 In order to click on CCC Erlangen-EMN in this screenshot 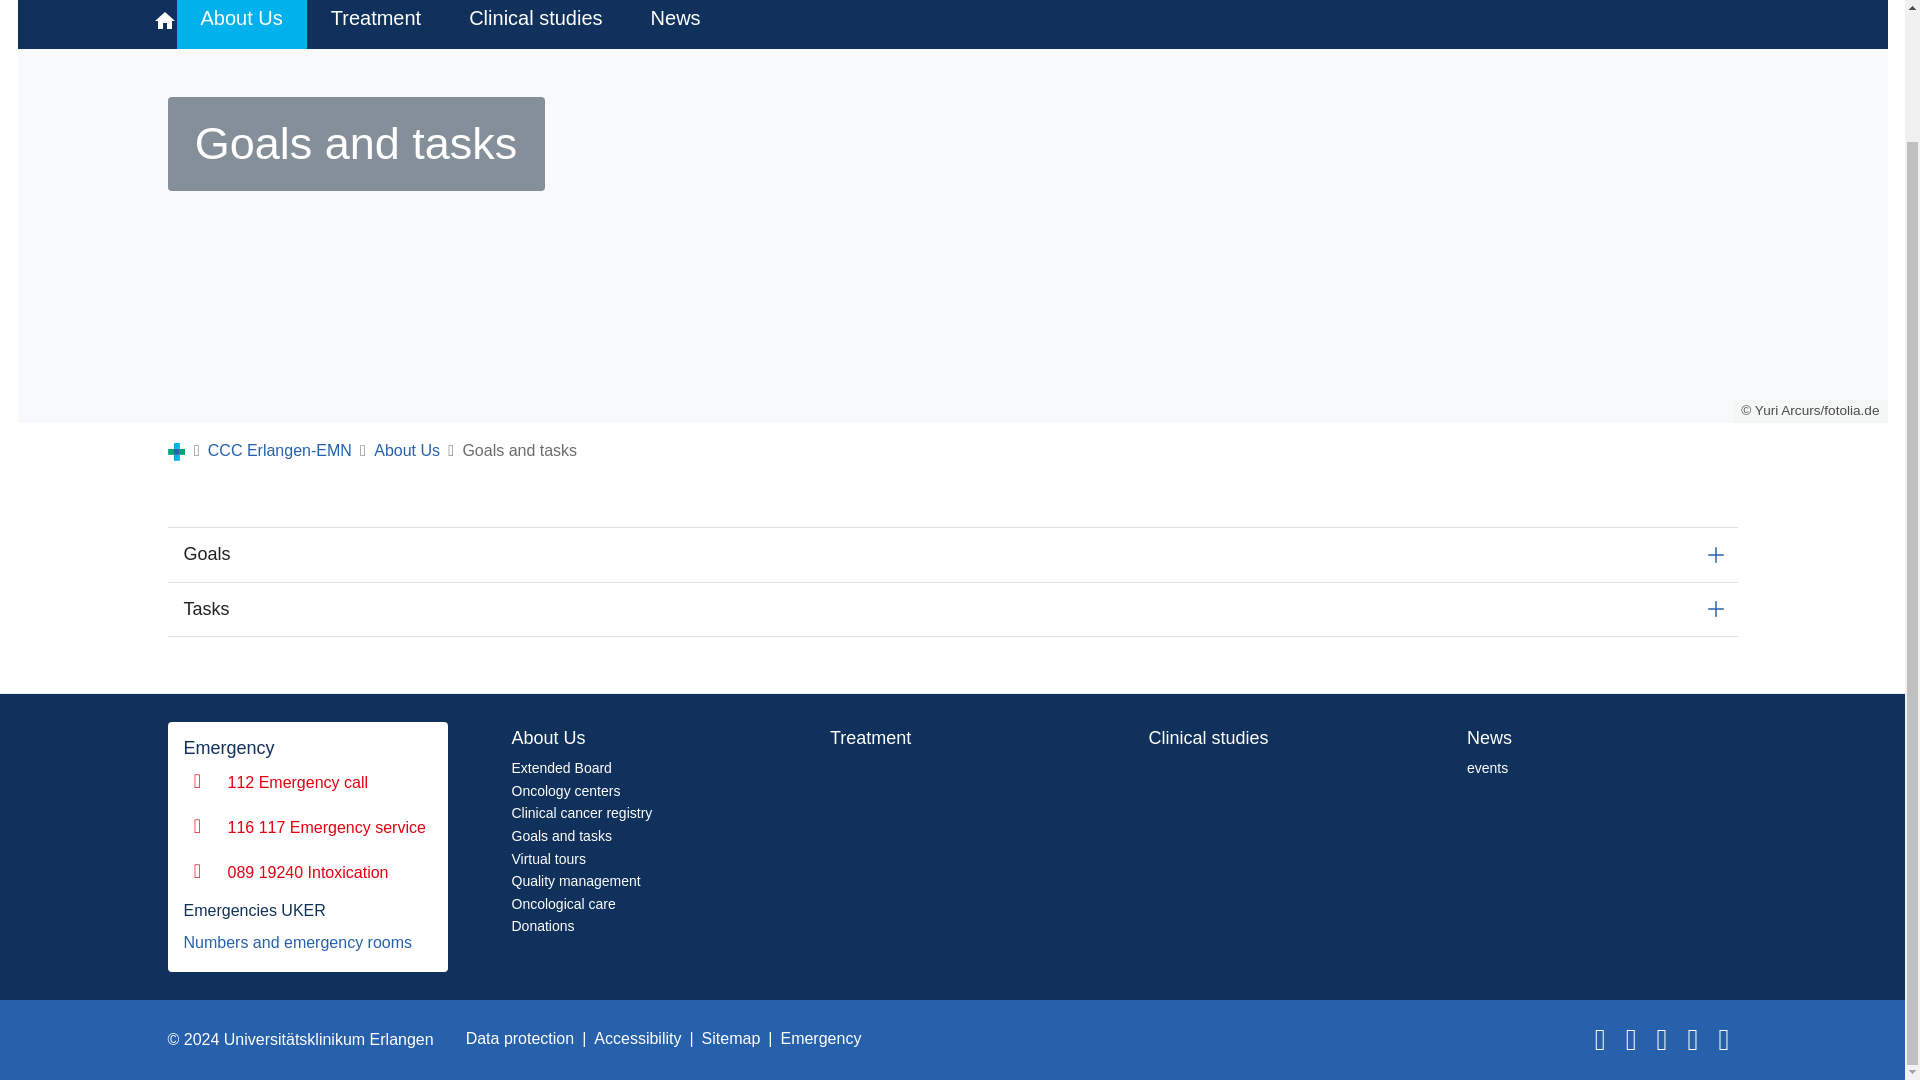, I will do `click(279, 450)`.